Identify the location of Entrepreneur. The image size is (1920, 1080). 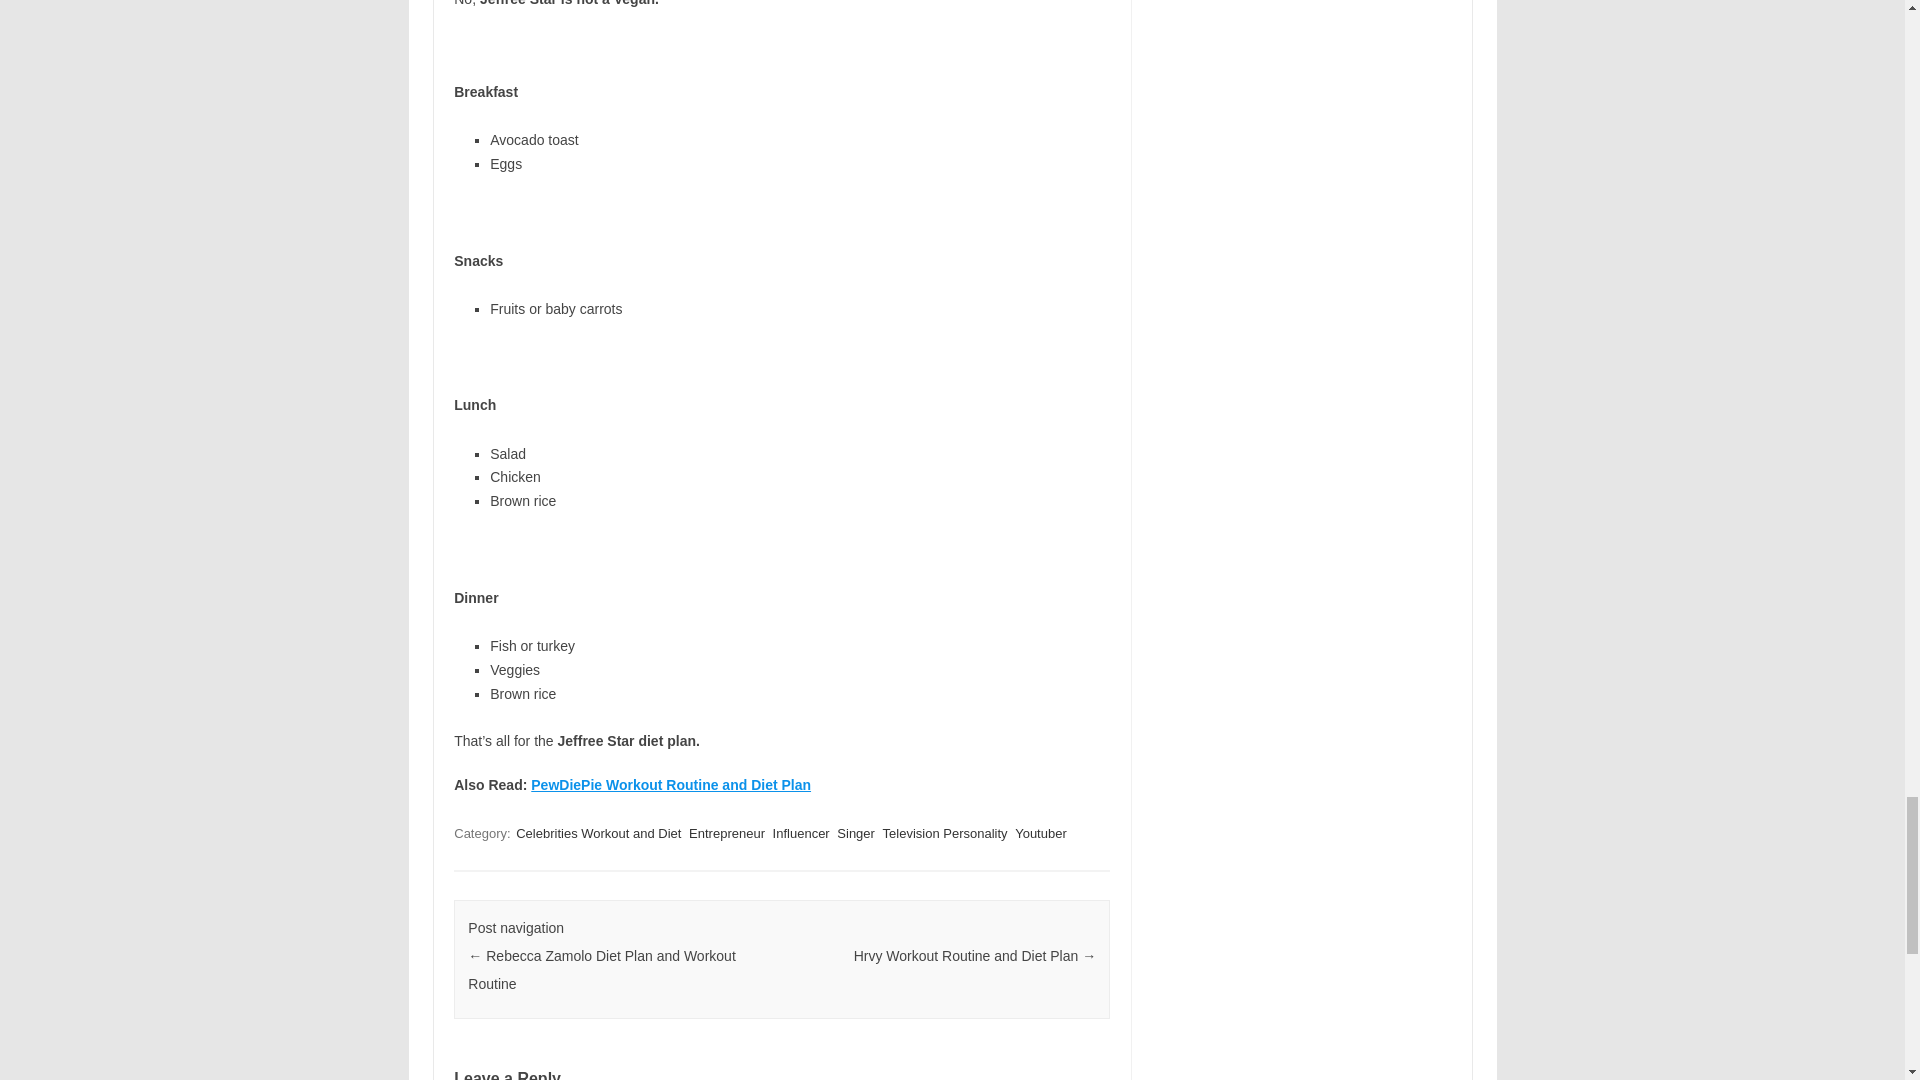
(726, 834).